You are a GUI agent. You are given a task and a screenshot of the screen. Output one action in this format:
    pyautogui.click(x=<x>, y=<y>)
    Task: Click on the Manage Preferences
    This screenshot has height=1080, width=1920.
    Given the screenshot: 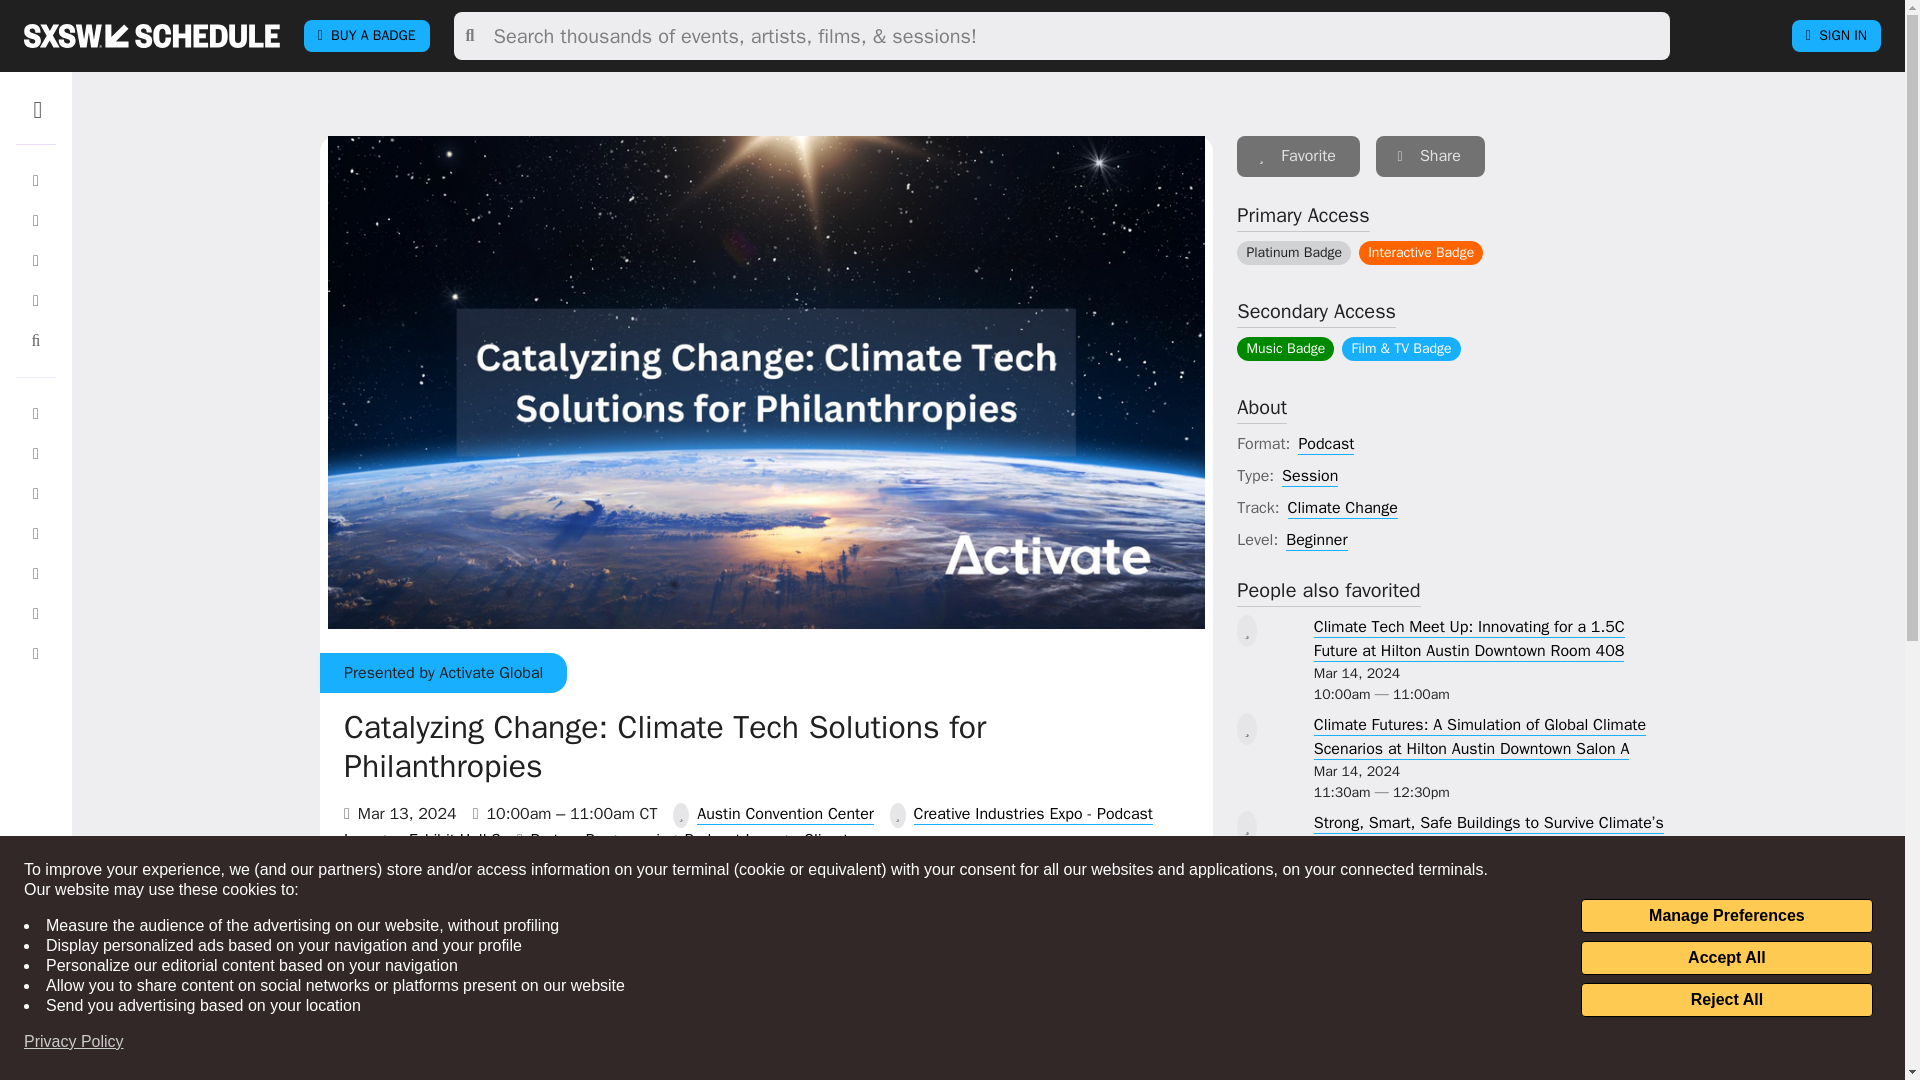 What is the action you would take?
    pyautogui.click(x=1726, y=916)
    